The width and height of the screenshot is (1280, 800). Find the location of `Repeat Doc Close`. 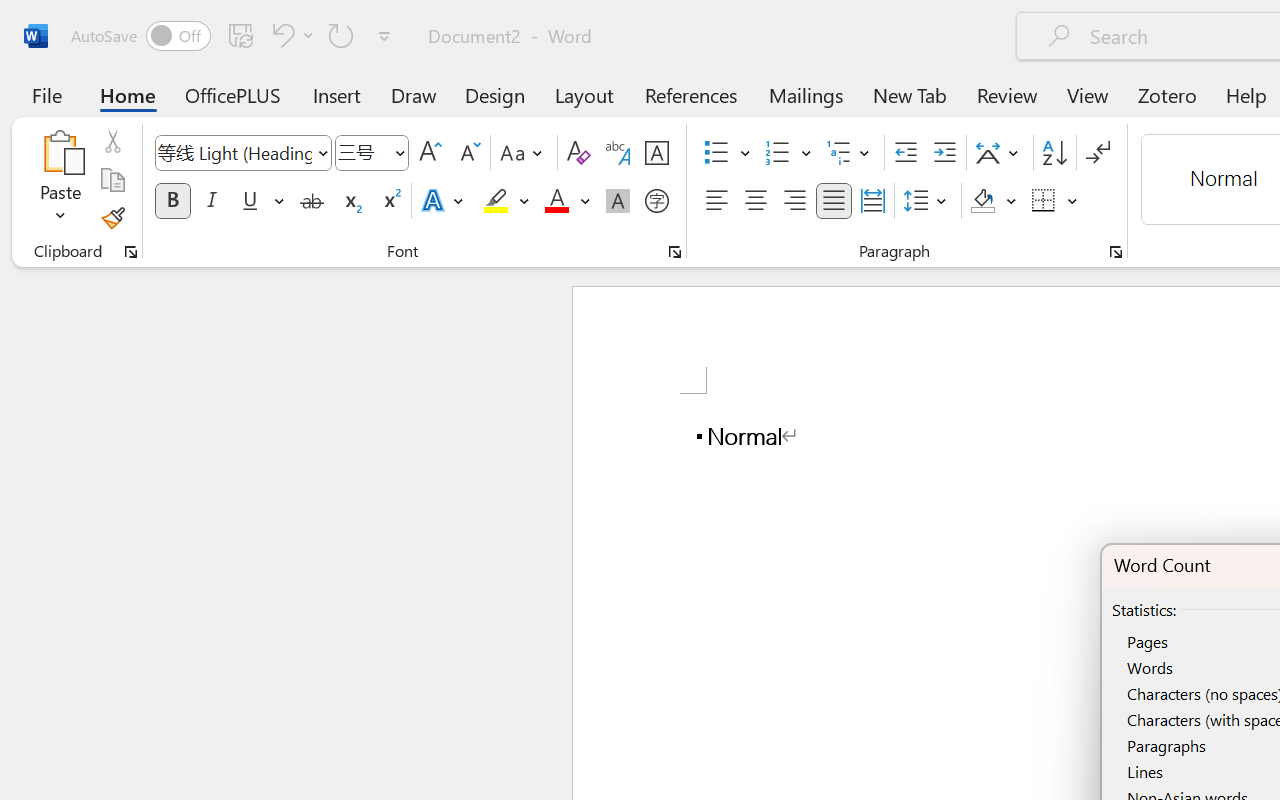

Repeat Doc Close is located at coordinates (341, 35).